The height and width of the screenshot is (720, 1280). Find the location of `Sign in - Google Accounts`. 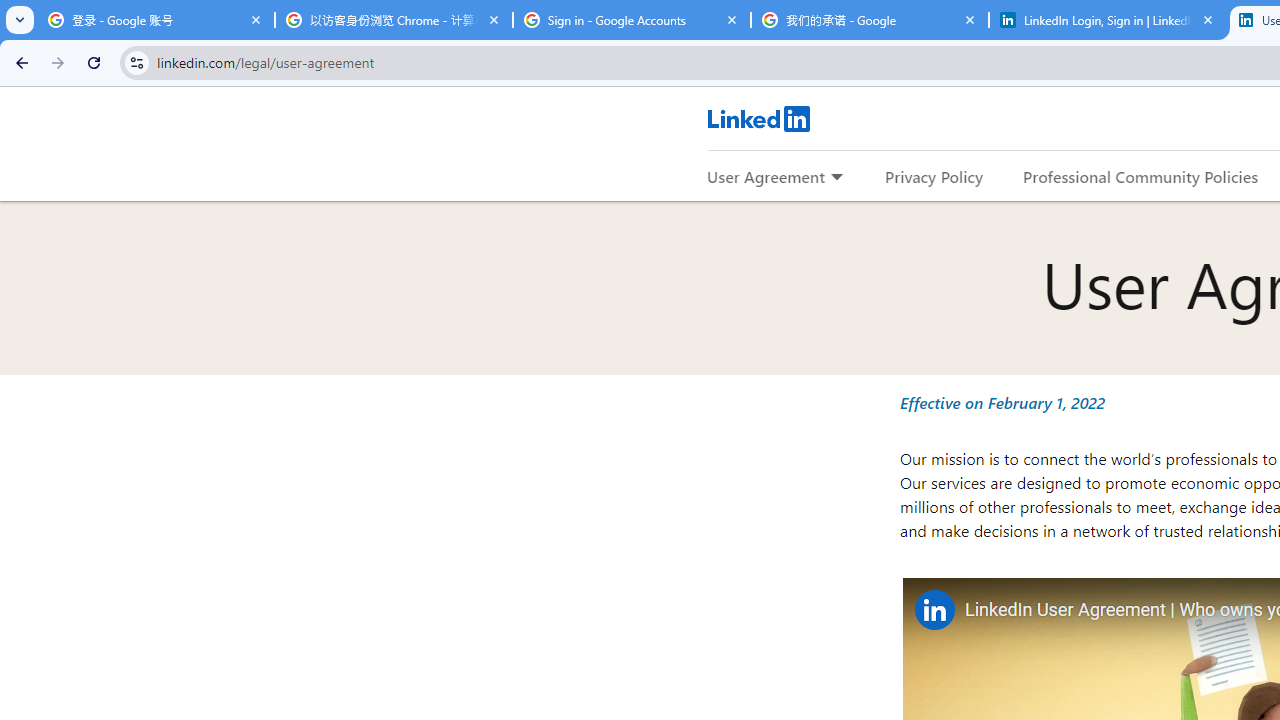

Sign in - Google Accounts is located at coordinates (632, 20).